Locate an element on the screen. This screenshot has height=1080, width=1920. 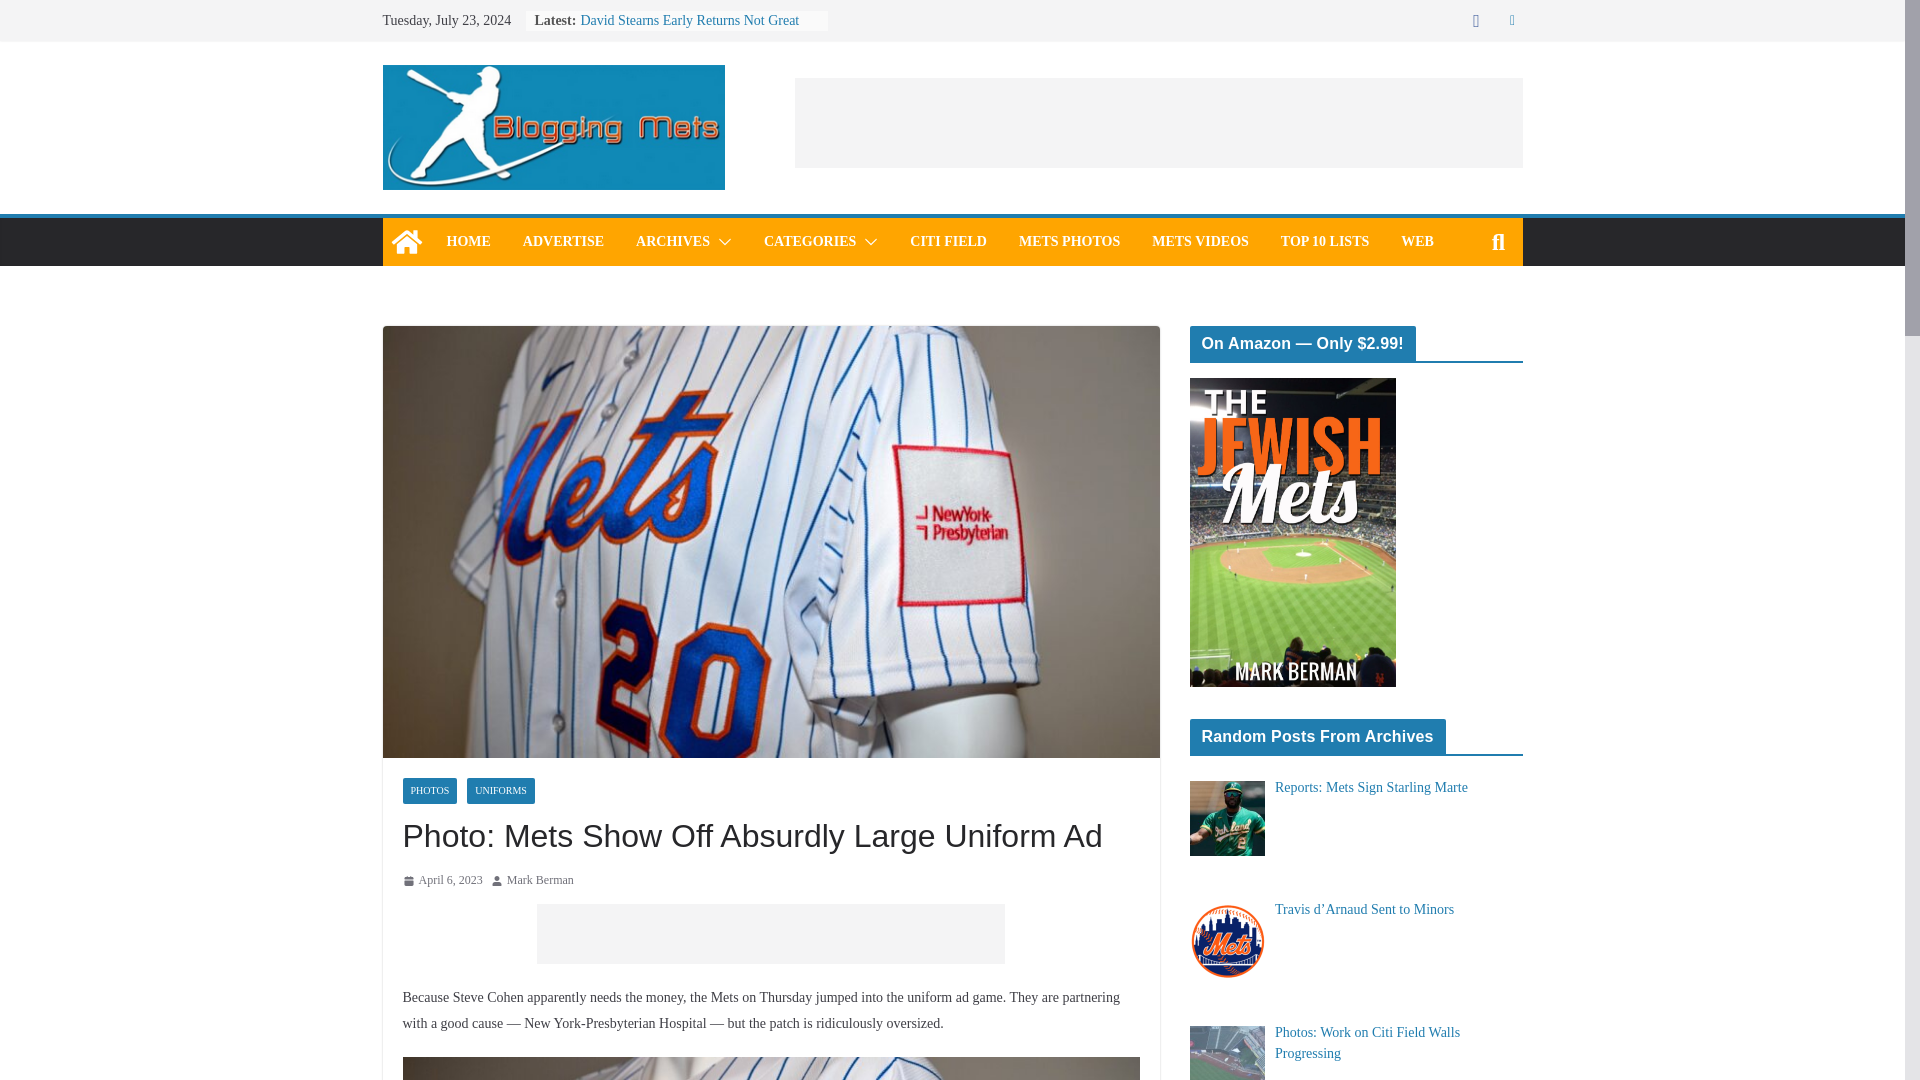
HOME is located at coordinates (467, 241).